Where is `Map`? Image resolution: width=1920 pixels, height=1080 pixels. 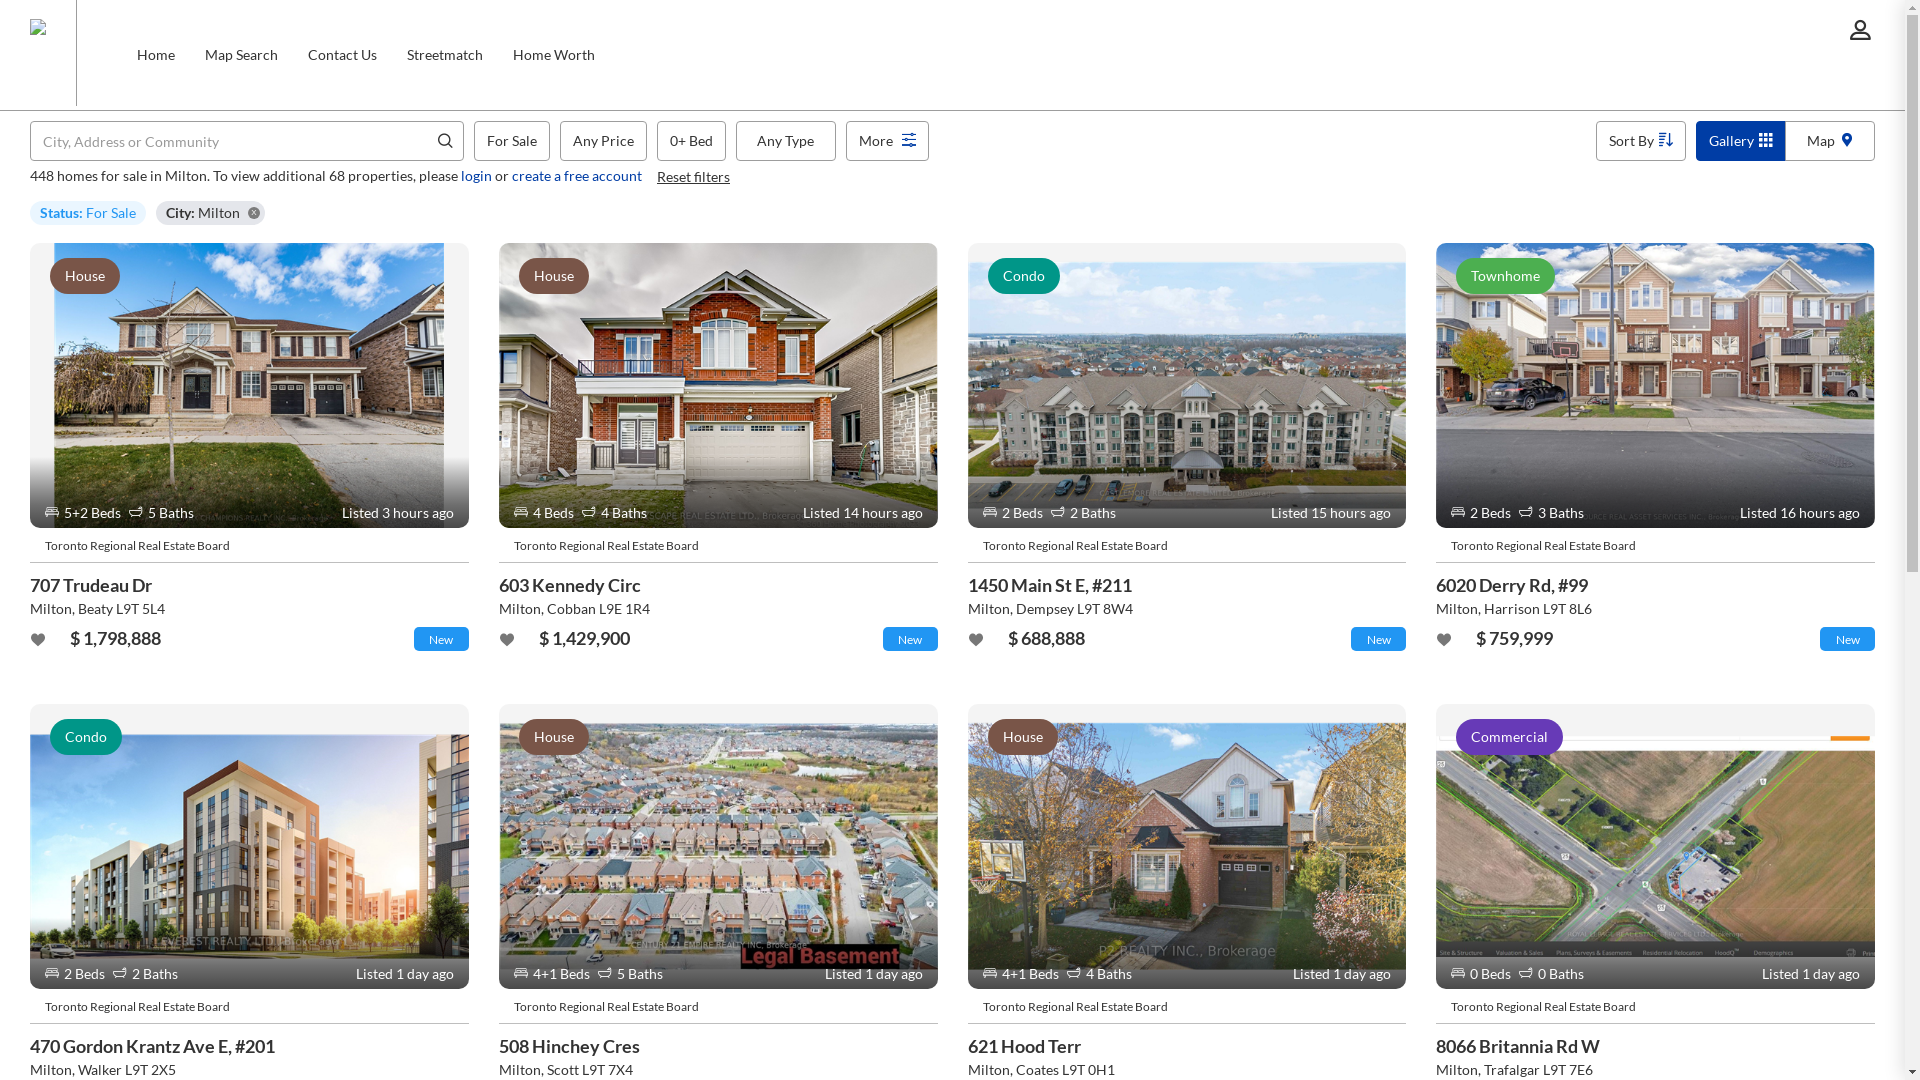 Map is located at coordinates (1830, 141).